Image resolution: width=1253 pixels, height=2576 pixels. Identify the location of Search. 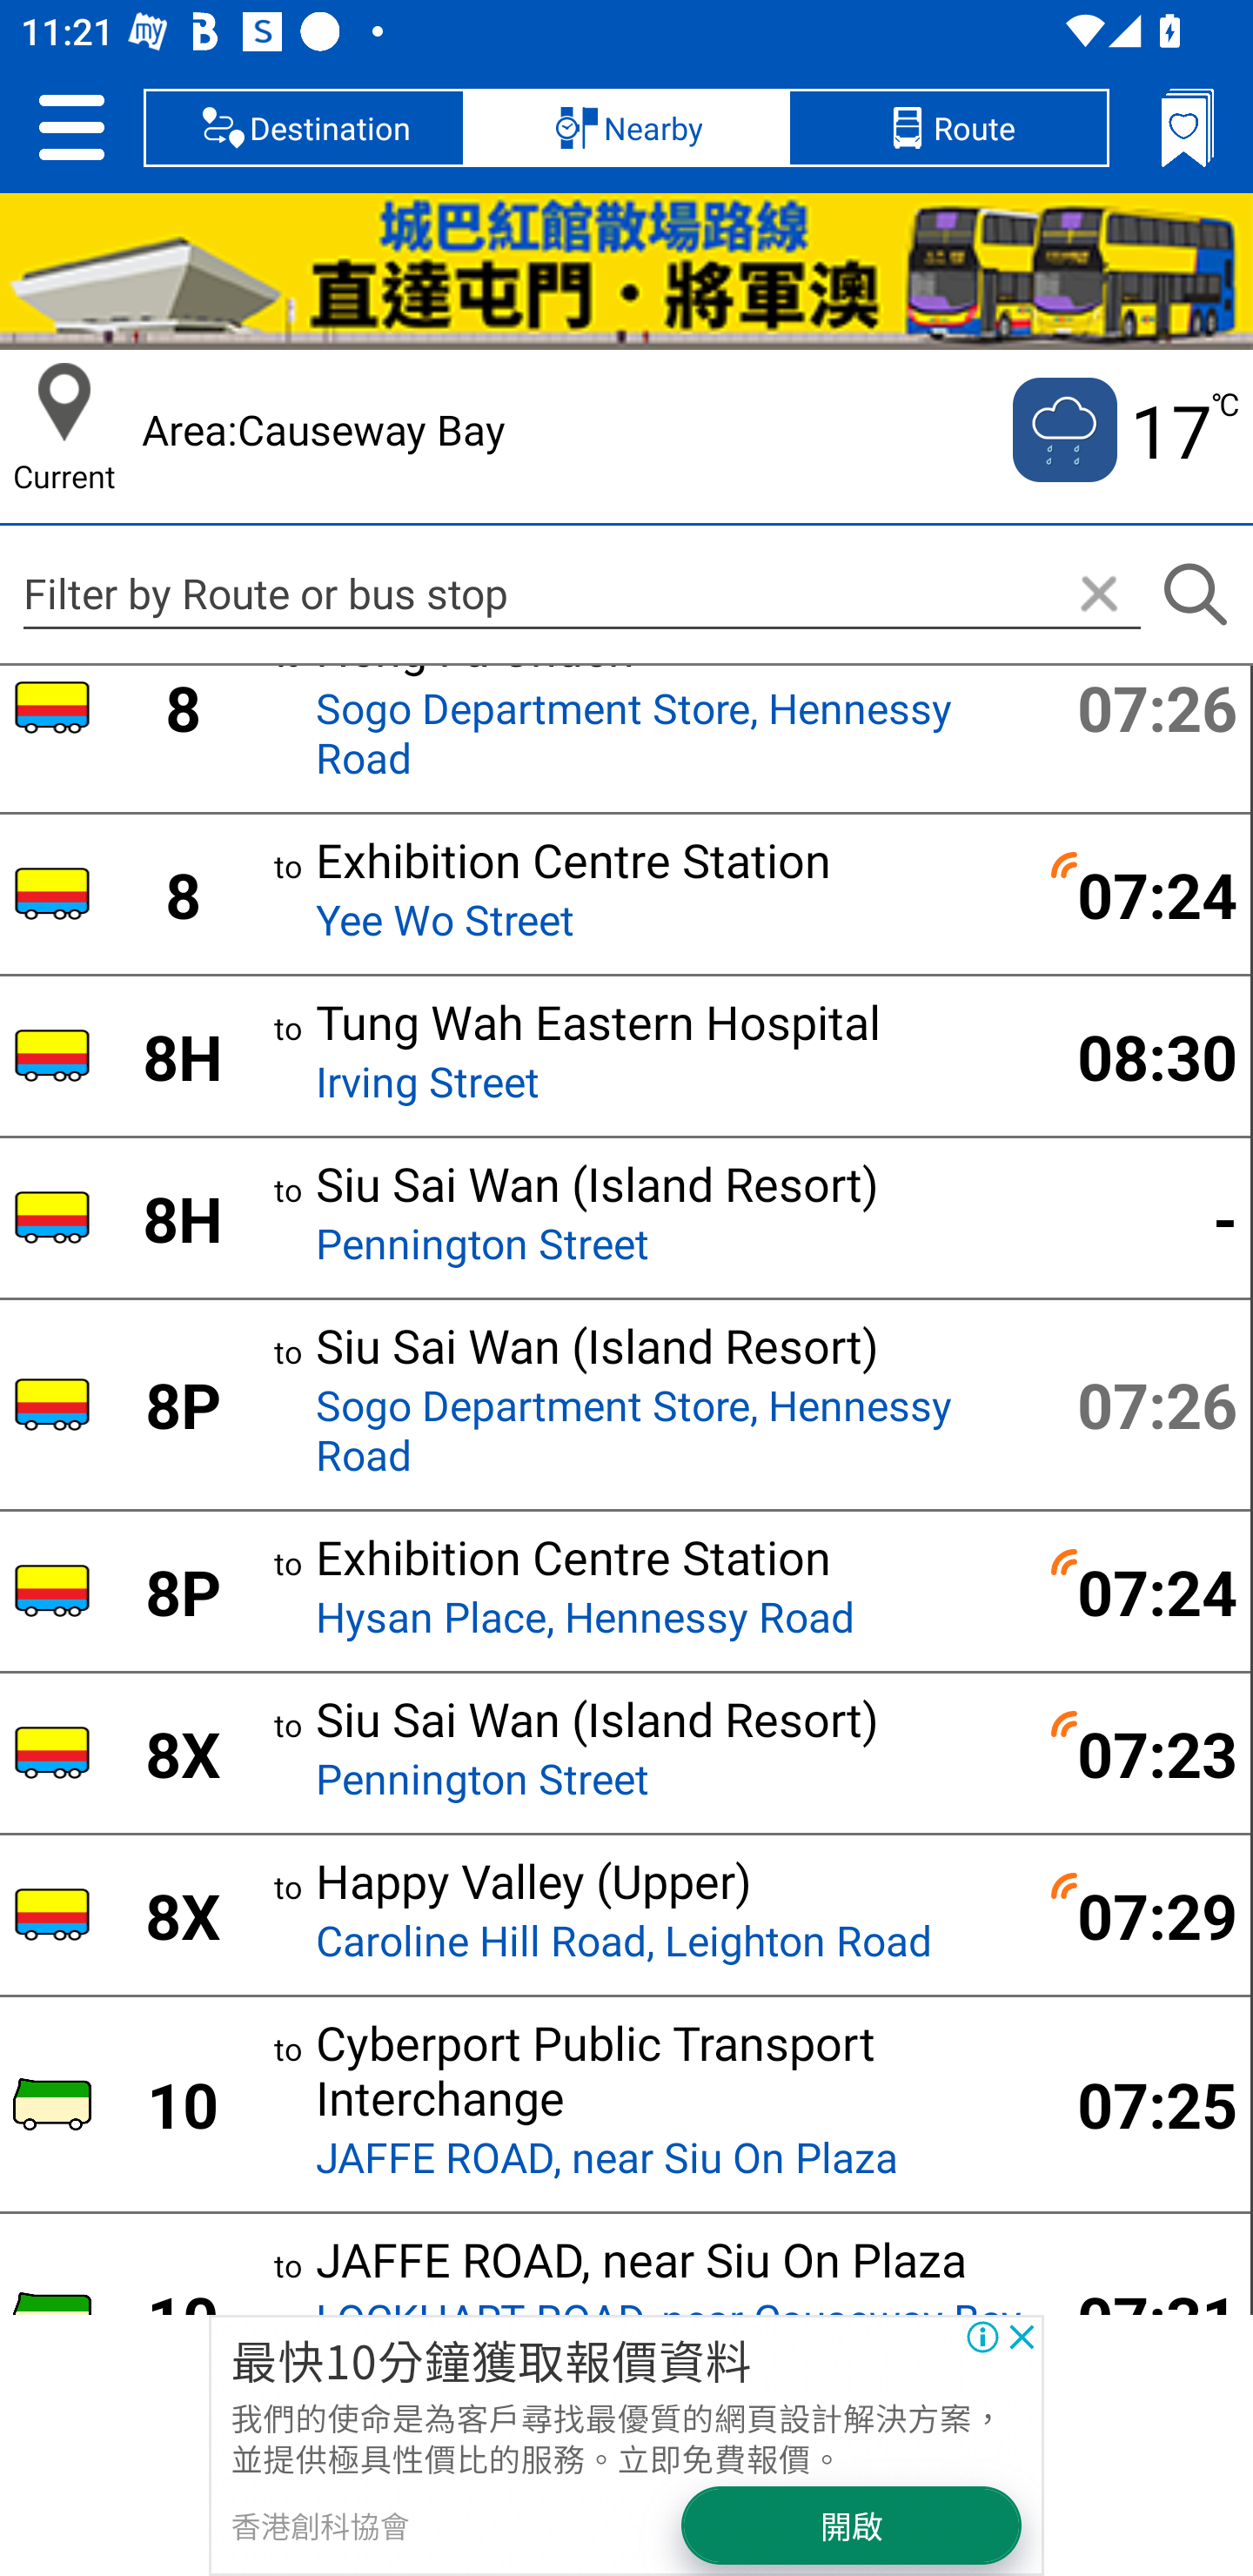
(1195, 595).